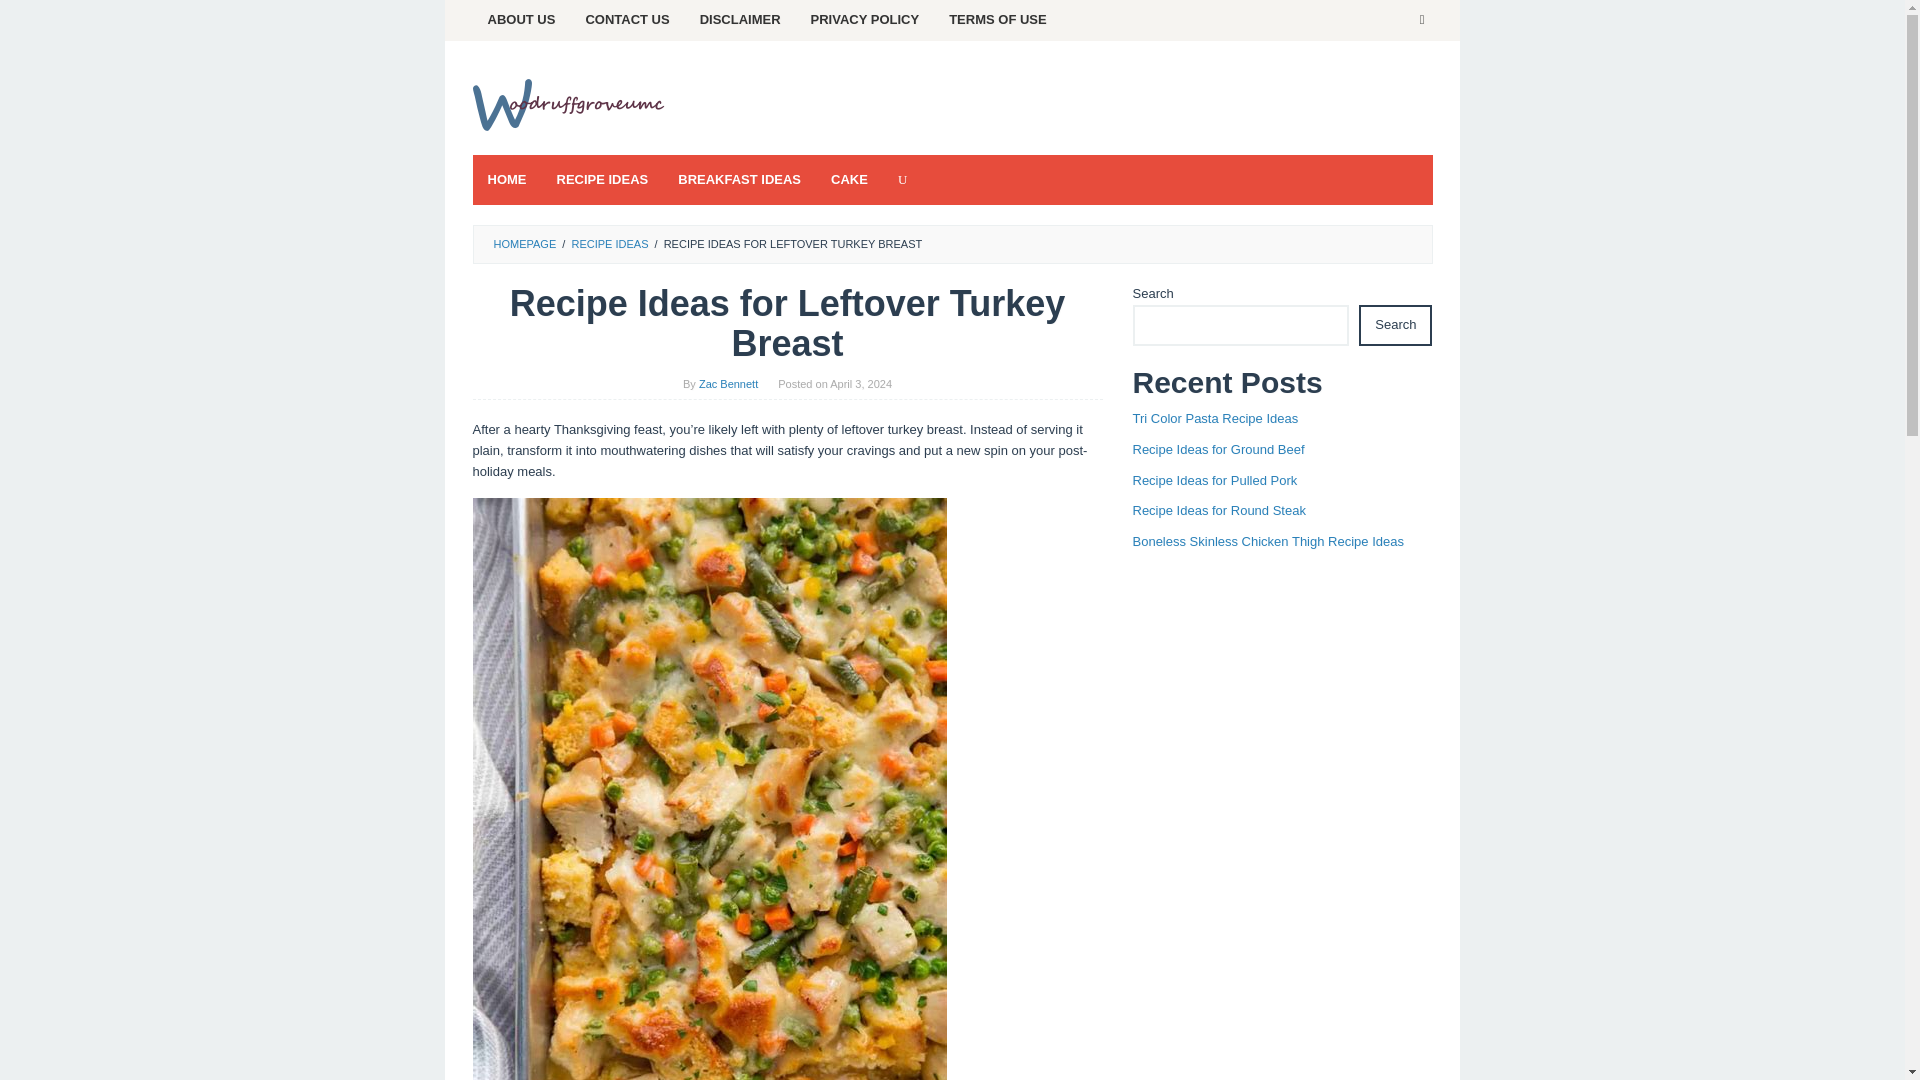 Image resolution: width=1920 pixels, height=1080 pixels. I want to click on CONTACT US, so click(626, 20).